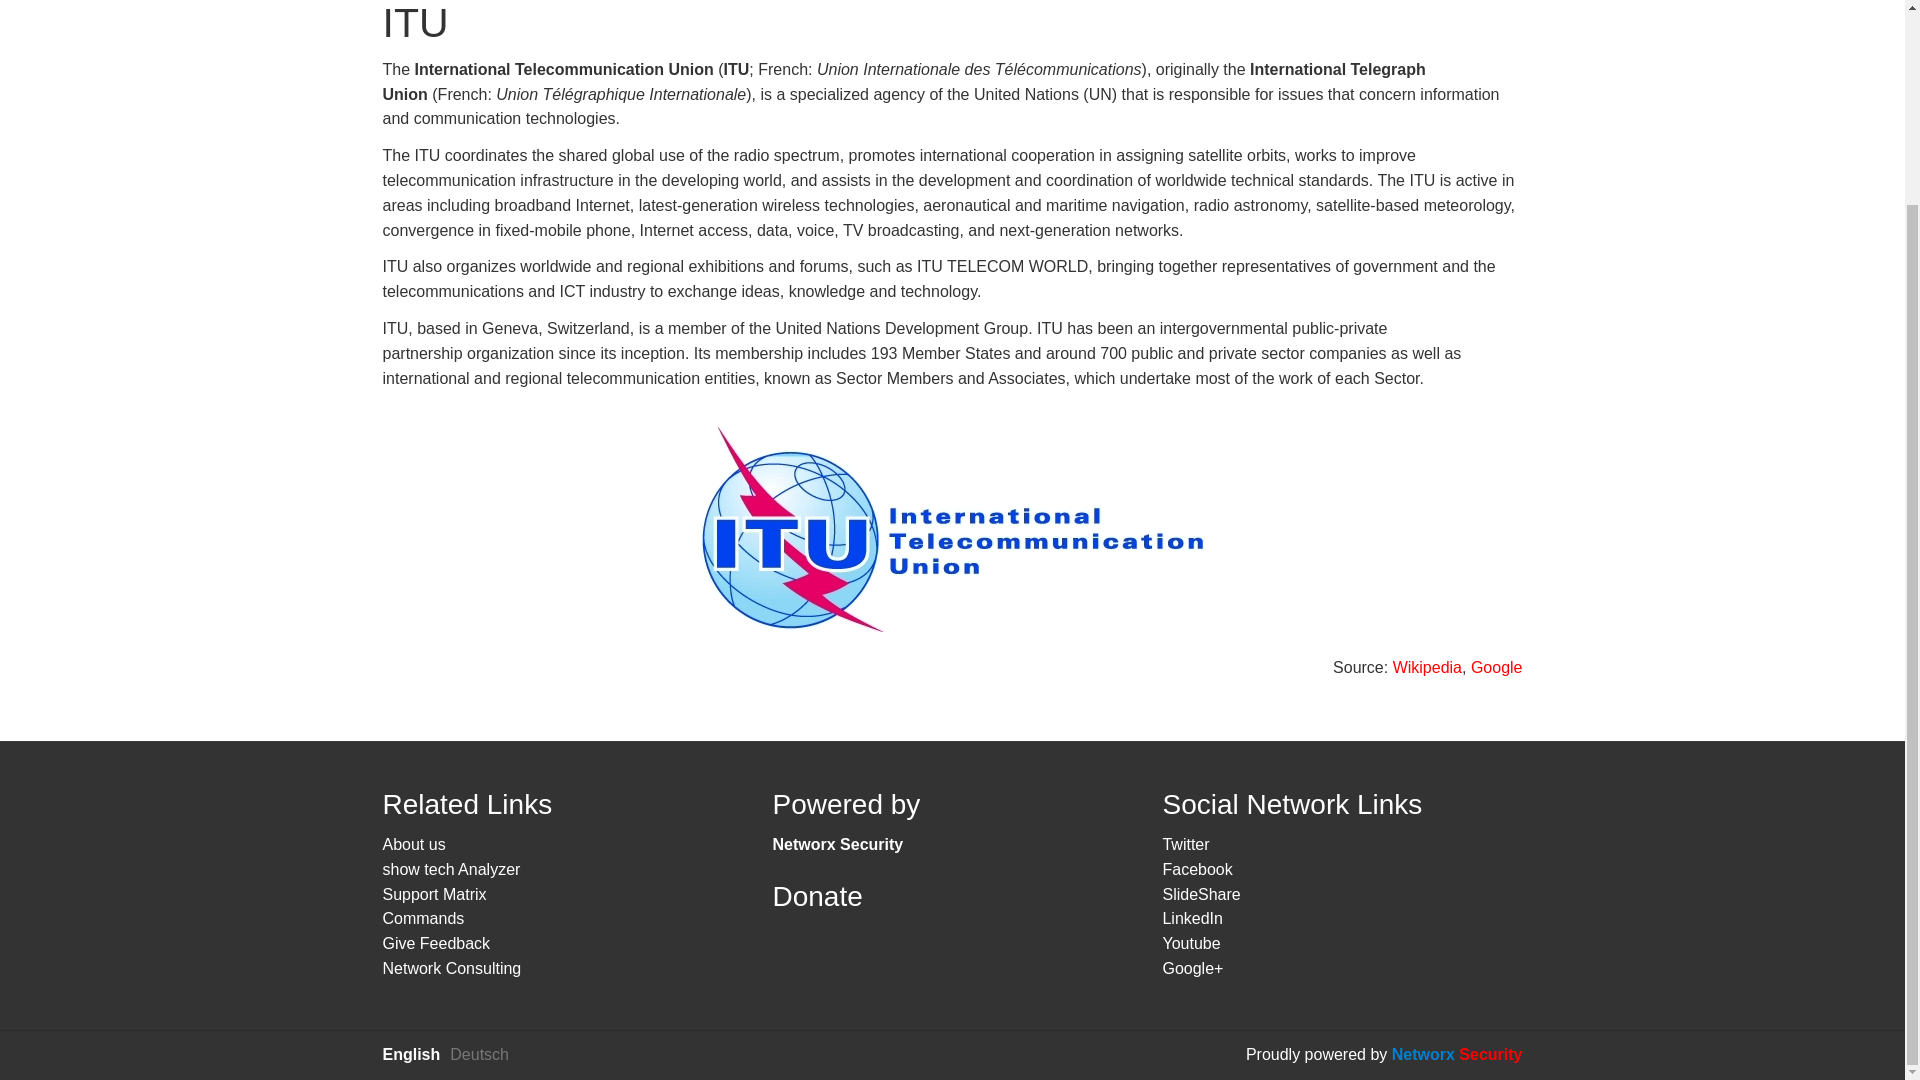 Image resolution: width=1920 pixels, height=1080 pixels. What do you see at coordinates (434, 894) in the screenshot?
I see `Support Matrix` at bounding box center [434, 894].